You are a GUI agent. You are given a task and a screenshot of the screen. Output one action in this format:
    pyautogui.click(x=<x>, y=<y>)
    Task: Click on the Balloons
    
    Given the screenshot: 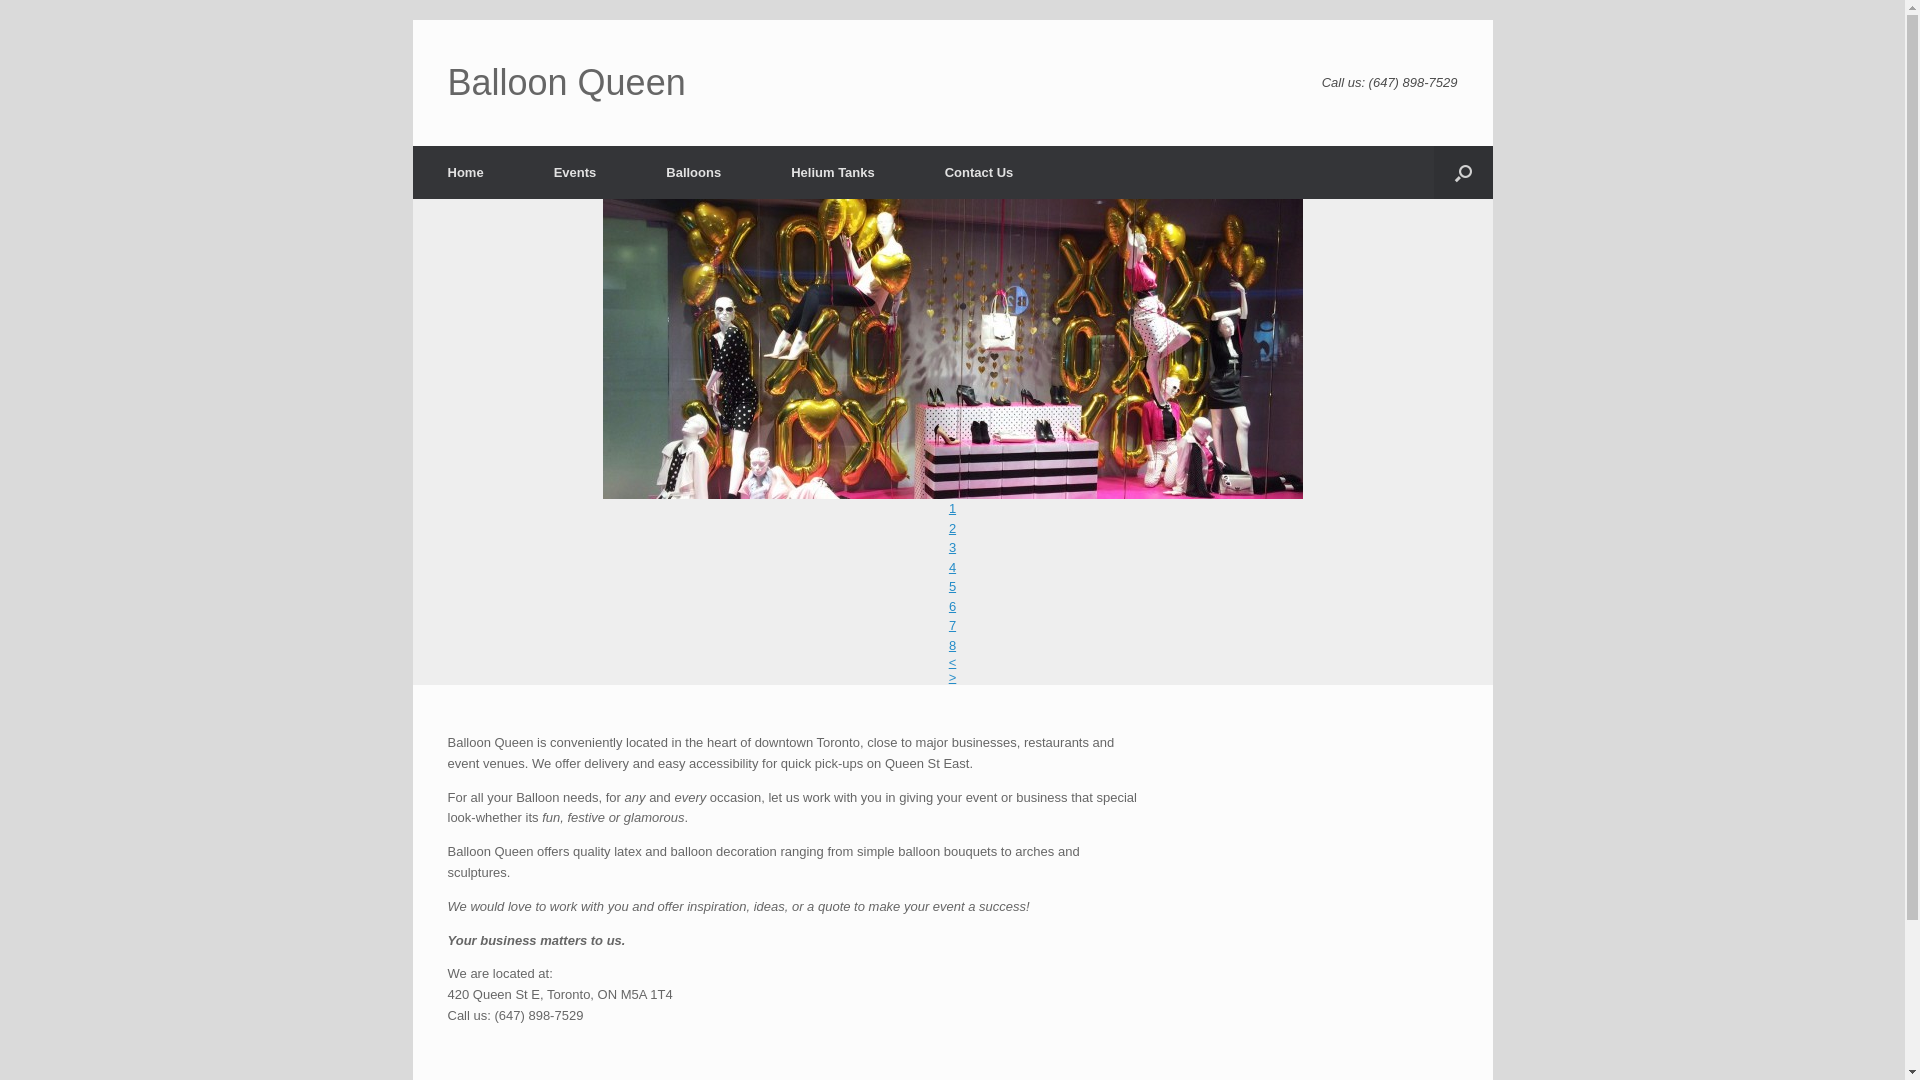 What is the action you would take?
    pyautogui.click(x=694, y=172)
    